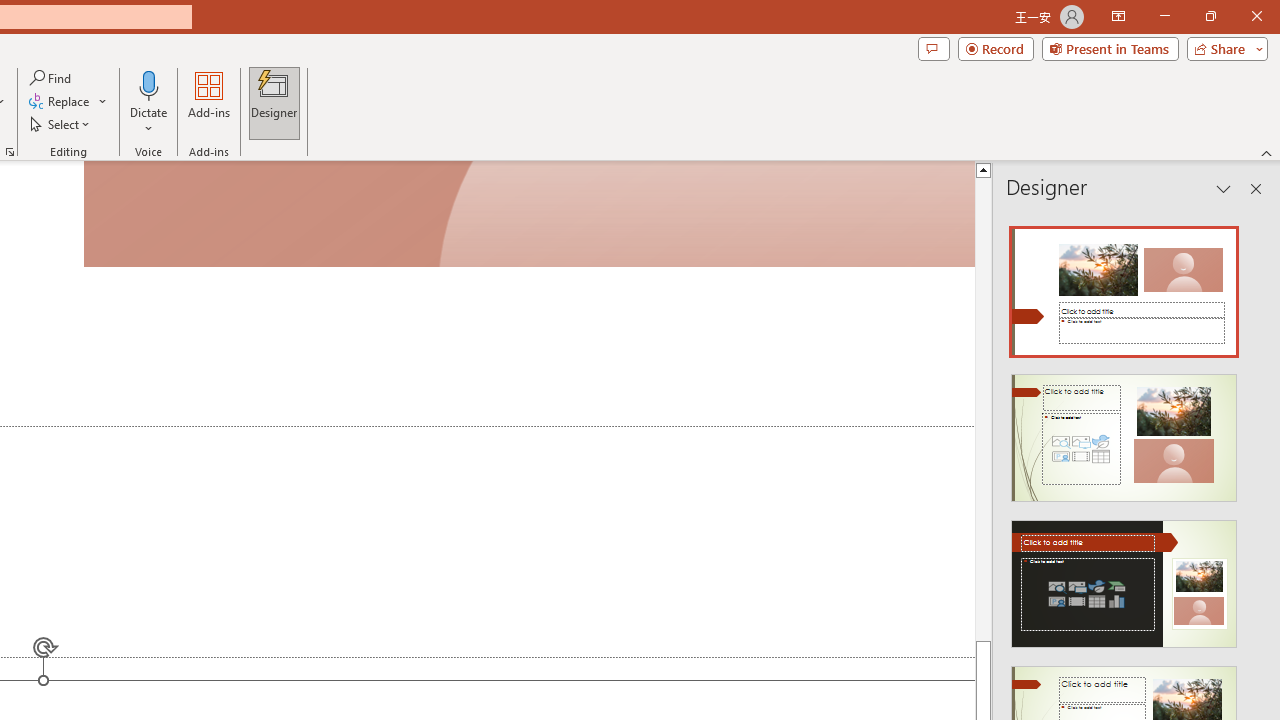 This screenshot has width=1280, height=720. What do you see at coordinates (1124, 584) in the screenshot?
I see `Class: NetUIImage` at bounding box center [1124, 584].